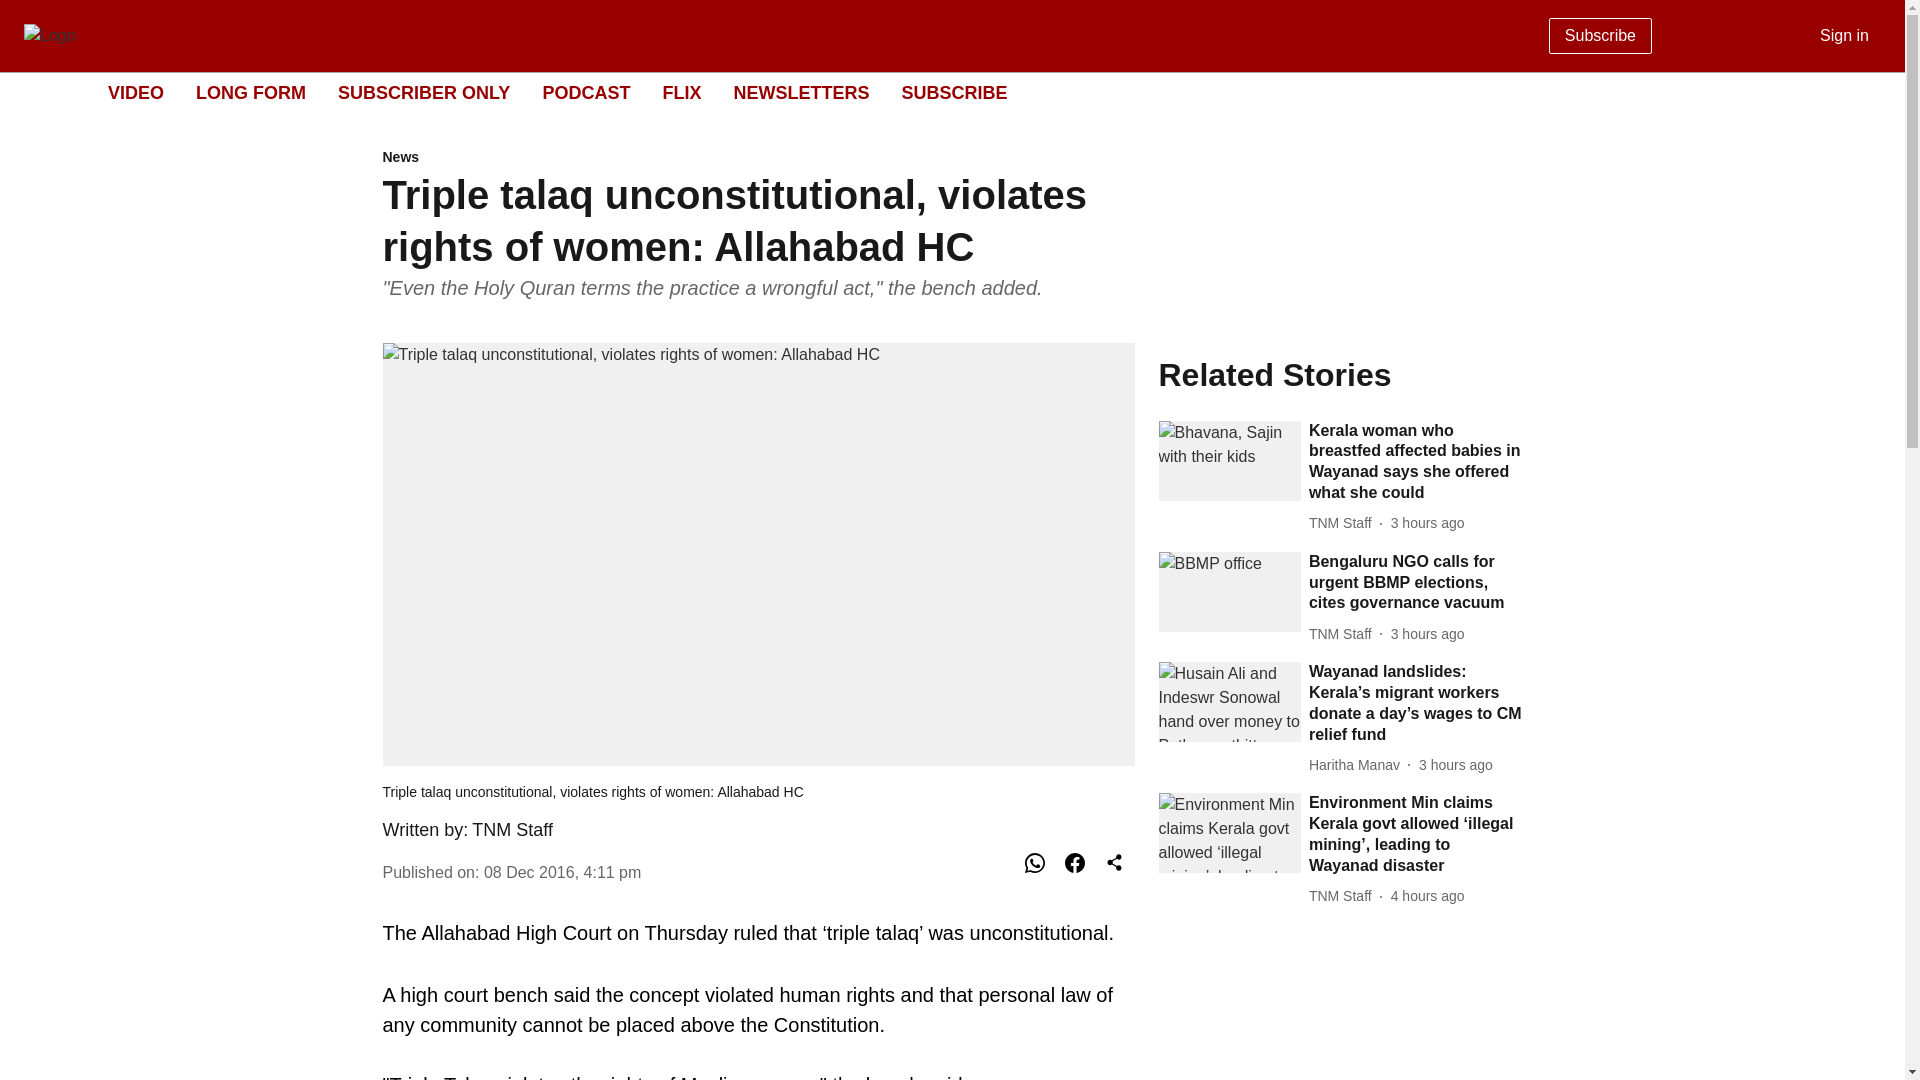  Describe the element at coordinates (1456, 765) in the screenshot. I see `2024-08-05 12:55` at that location.